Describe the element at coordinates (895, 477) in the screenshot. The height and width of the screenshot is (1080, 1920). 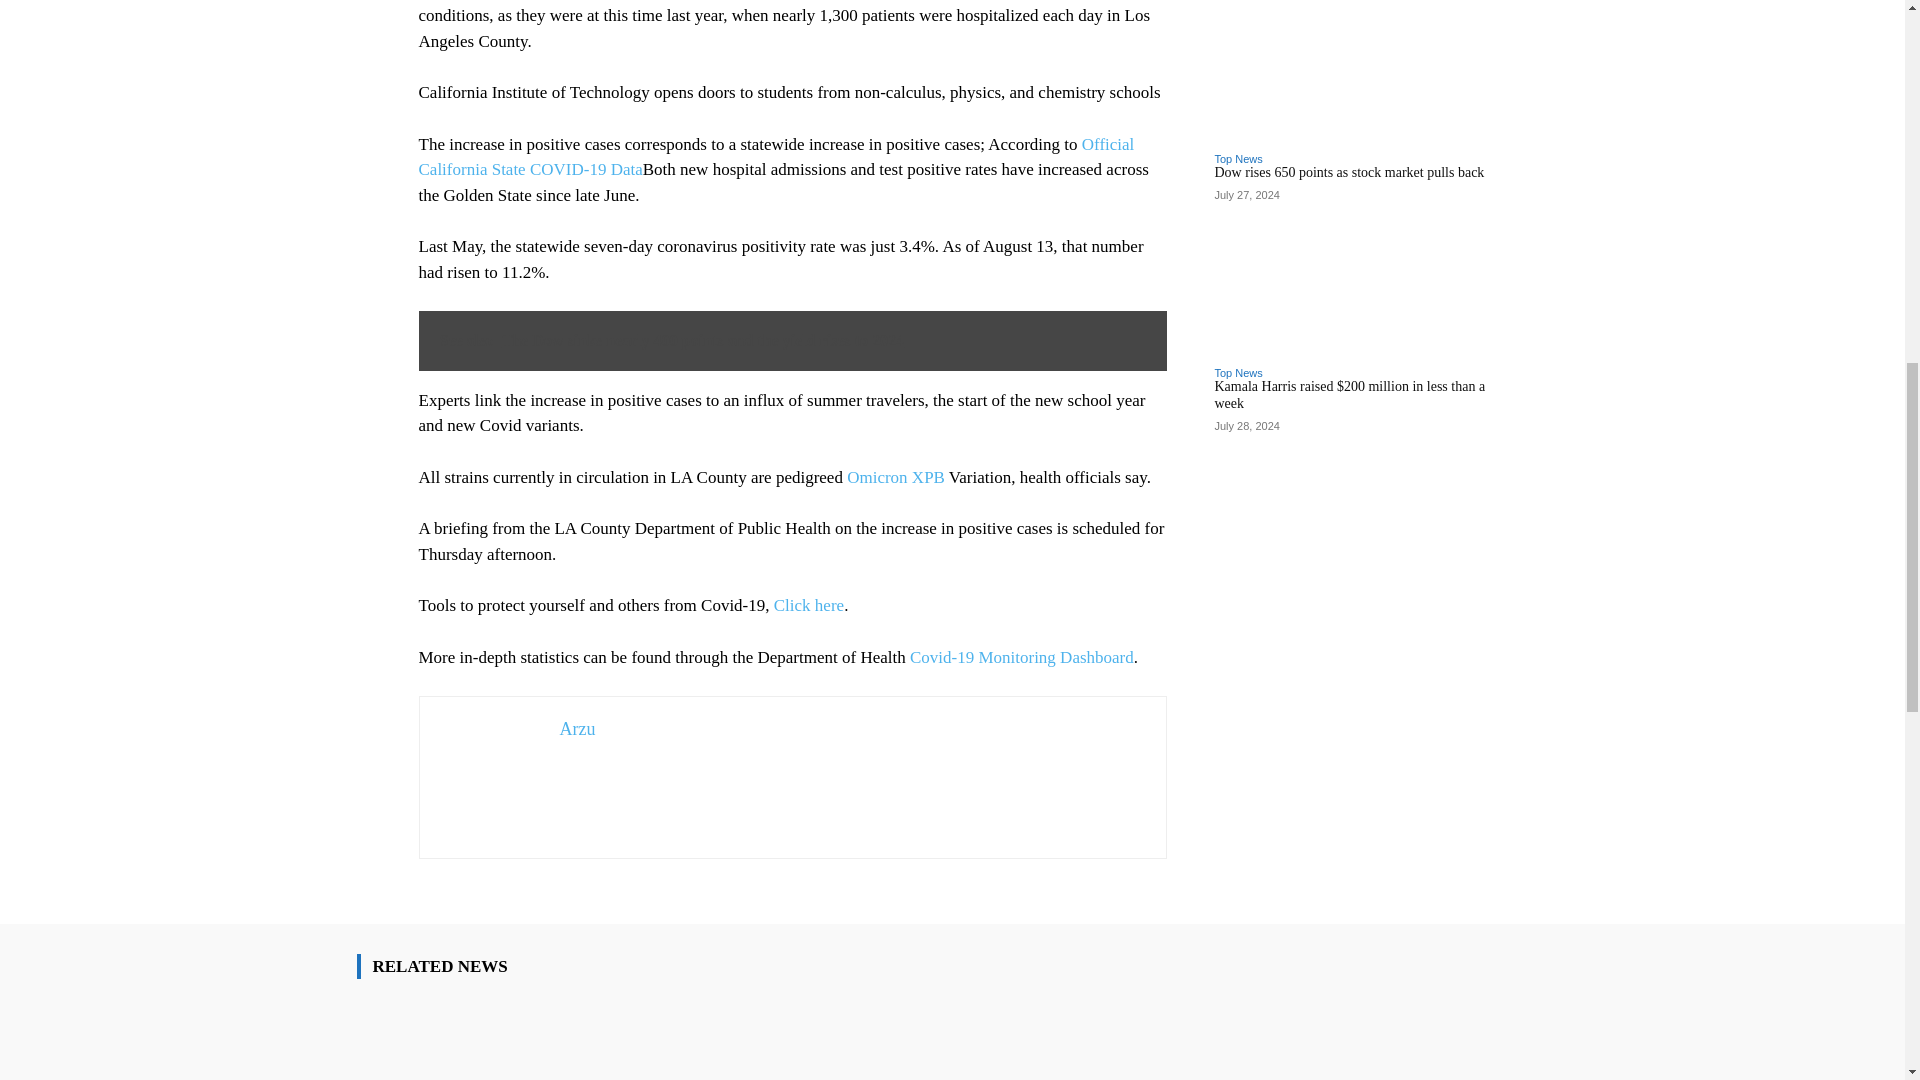
I see `Omicron XPB` at that location.